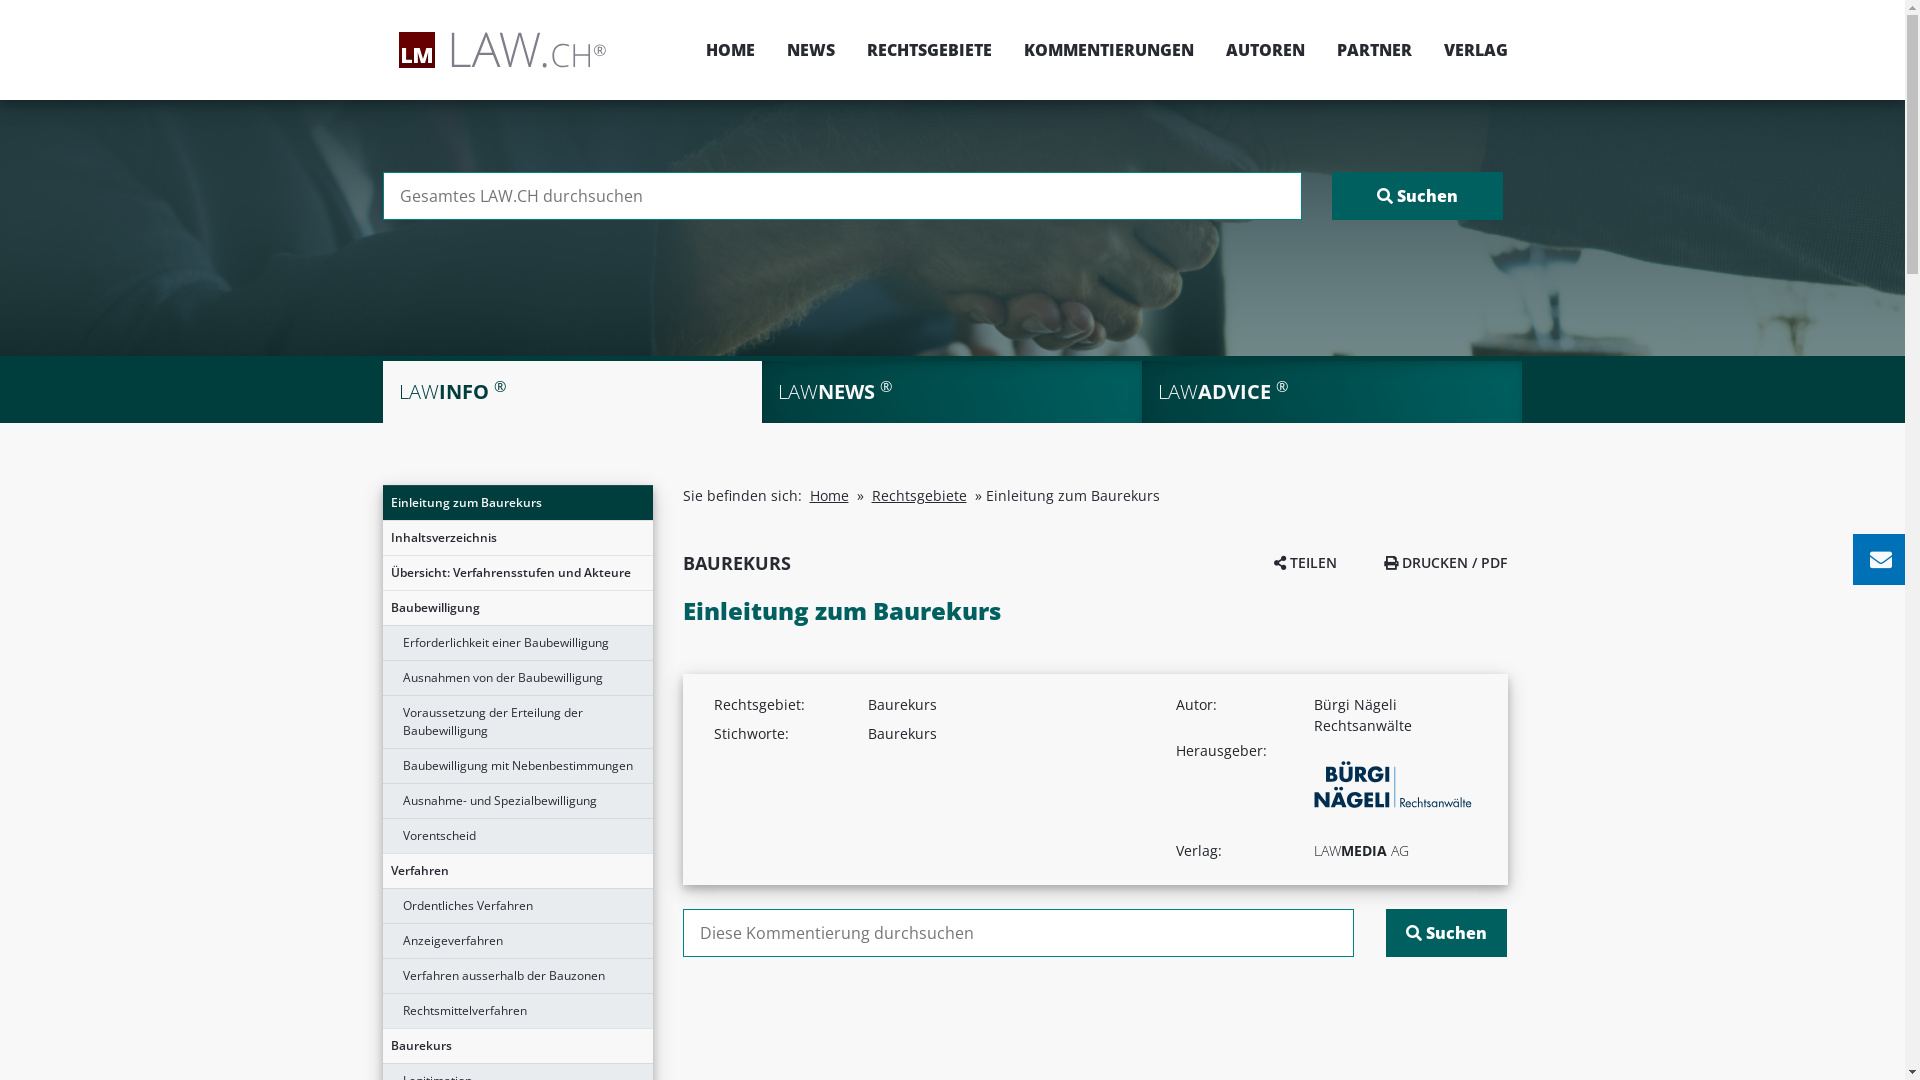  I want to click on Voraussetzung der Erteilung der Baubewilligung, so click(517, 722).